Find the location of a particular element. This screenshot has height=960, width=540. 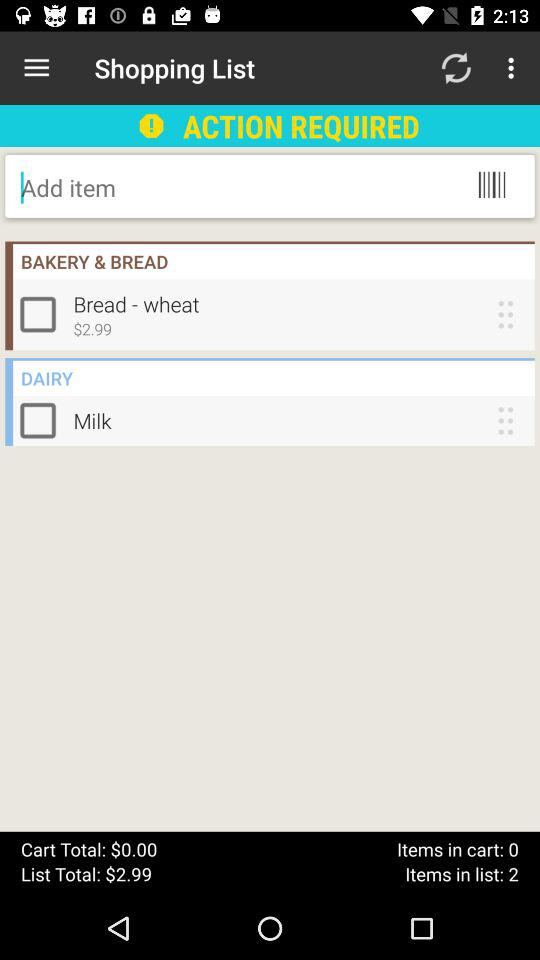

select shopping list item is located at coordinates (42, 420).